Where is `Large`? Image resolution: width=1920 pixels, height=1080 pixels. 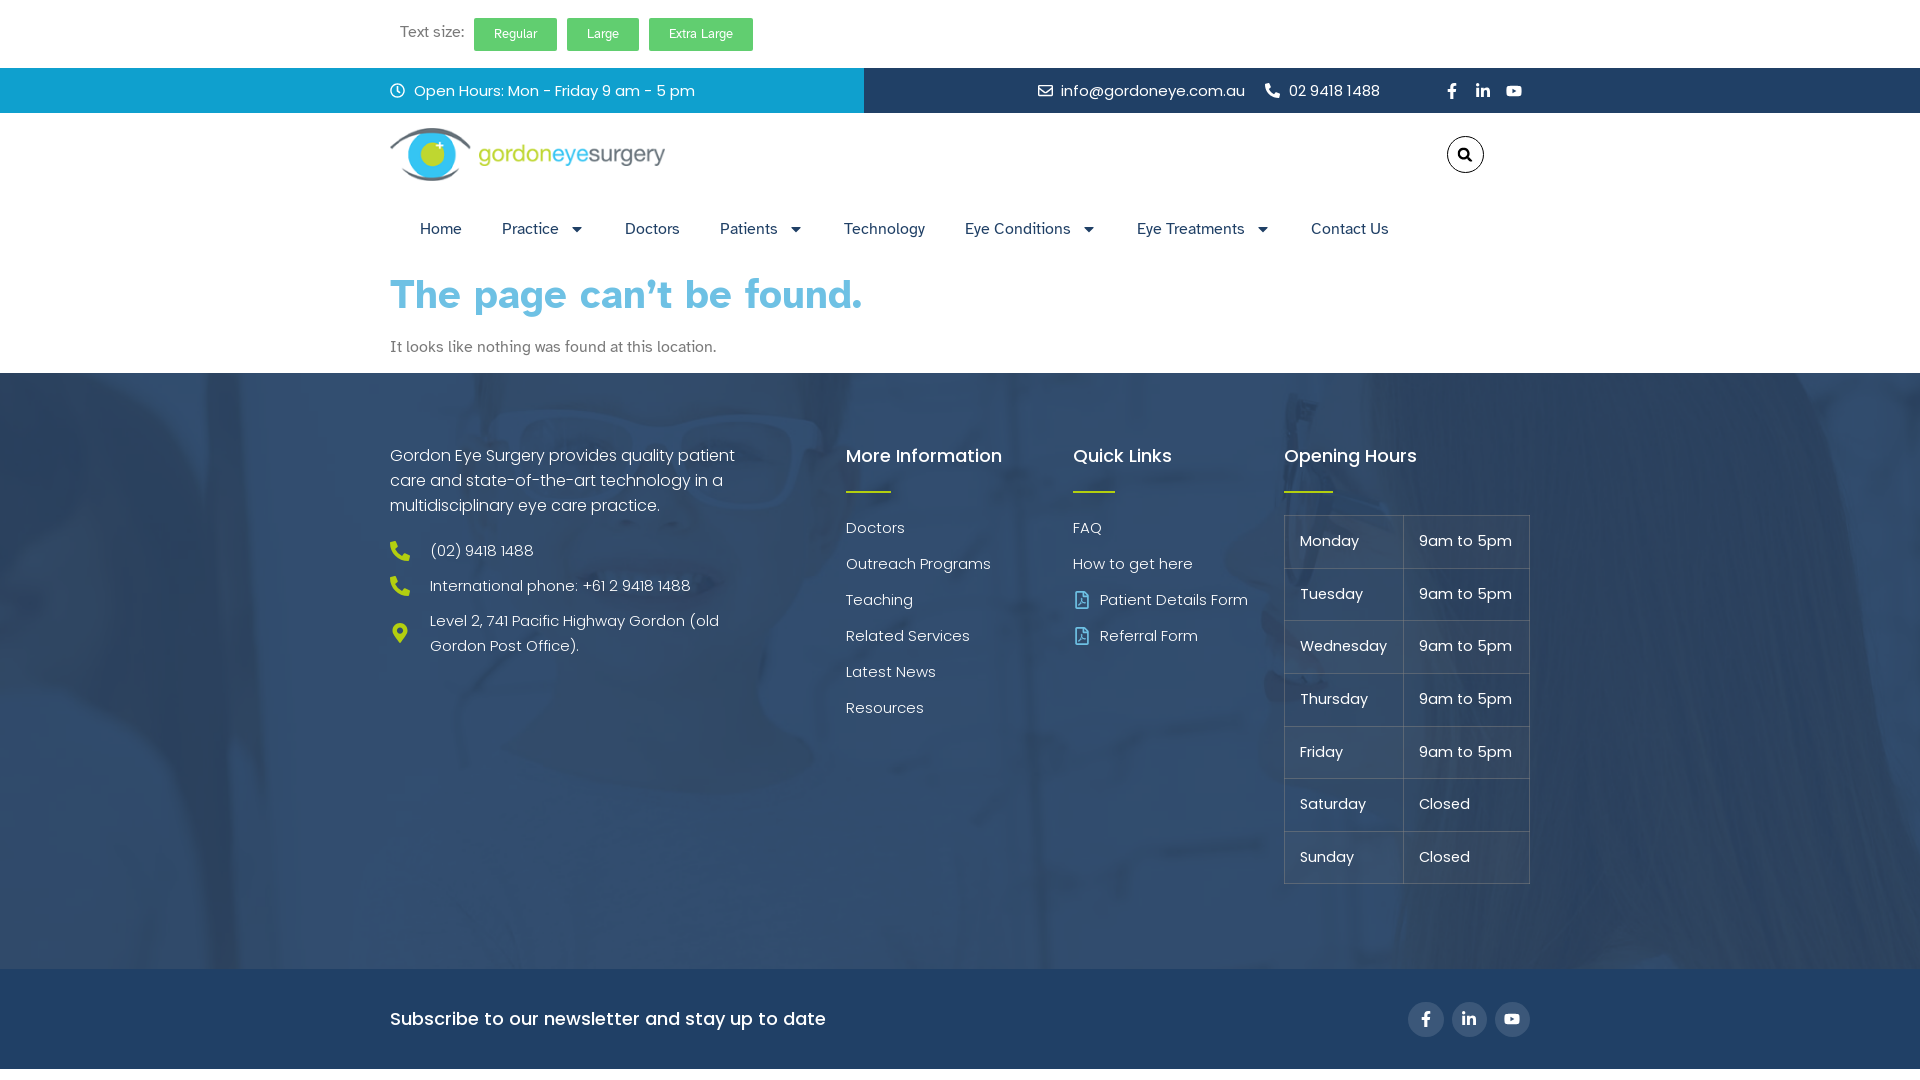 Large is located at coordinates (603, 34).